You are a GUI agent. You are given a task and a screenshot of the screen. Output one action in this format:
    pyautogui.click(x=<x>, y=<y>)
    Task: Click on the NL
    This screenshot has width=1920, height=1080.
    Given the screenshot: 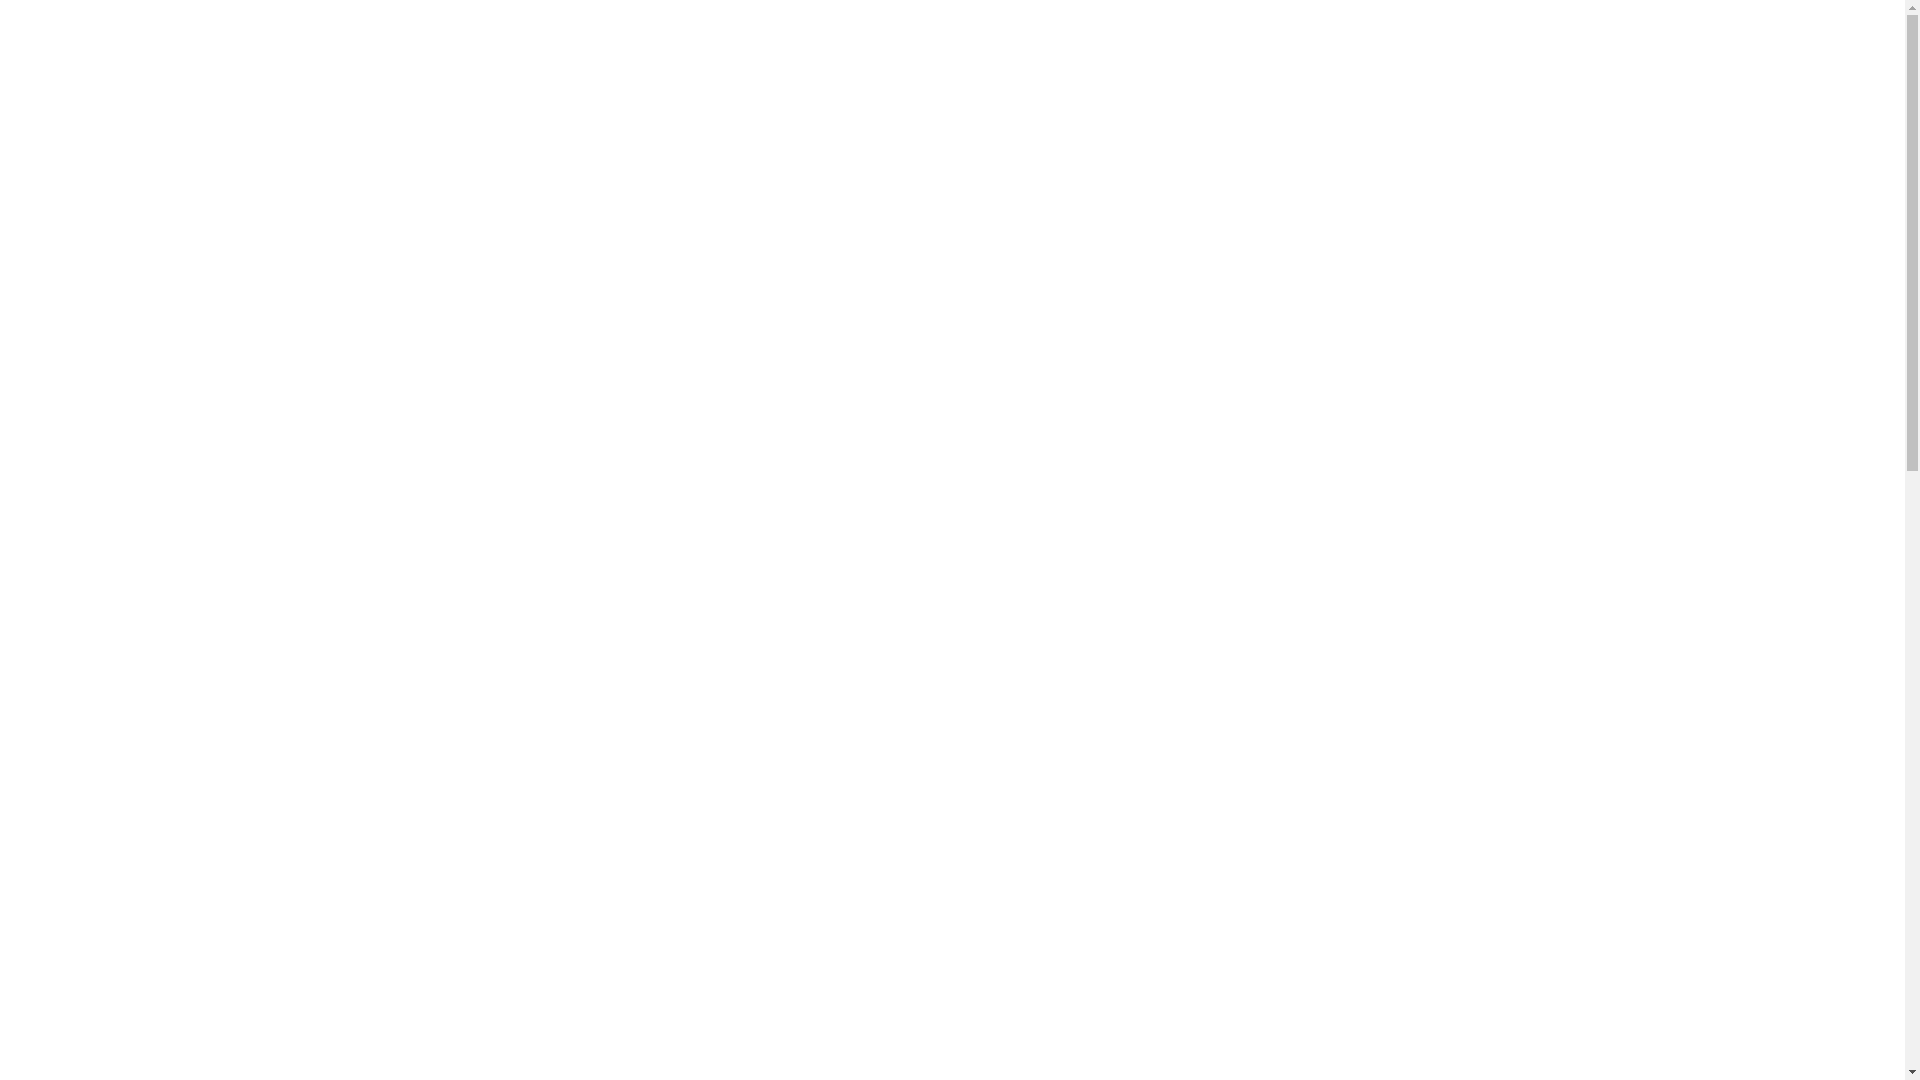 What is the action you would take?
    pyautogui.click(x=410, y=25)
    